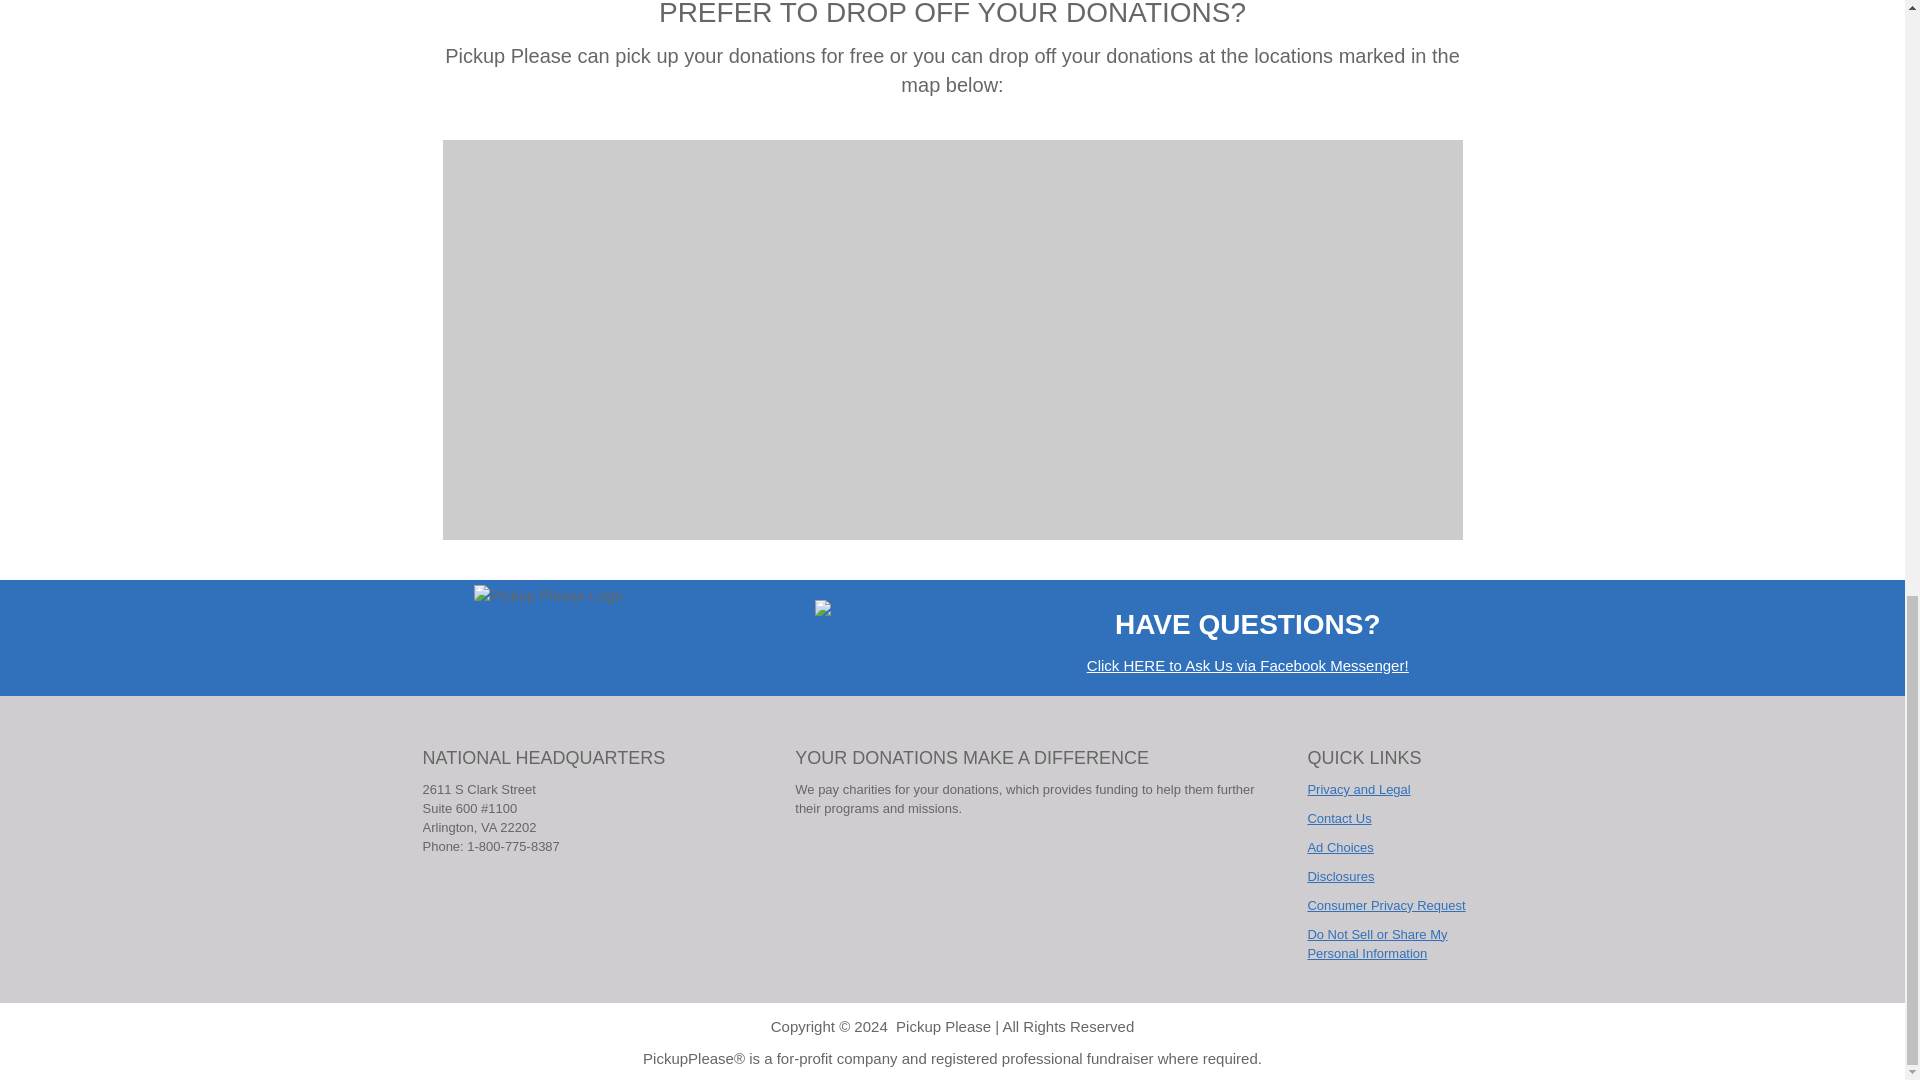 Image resolution: width=1920 pixels, height=1080 pixels. I want to click on FMB-via-FB, so click(862, 608).